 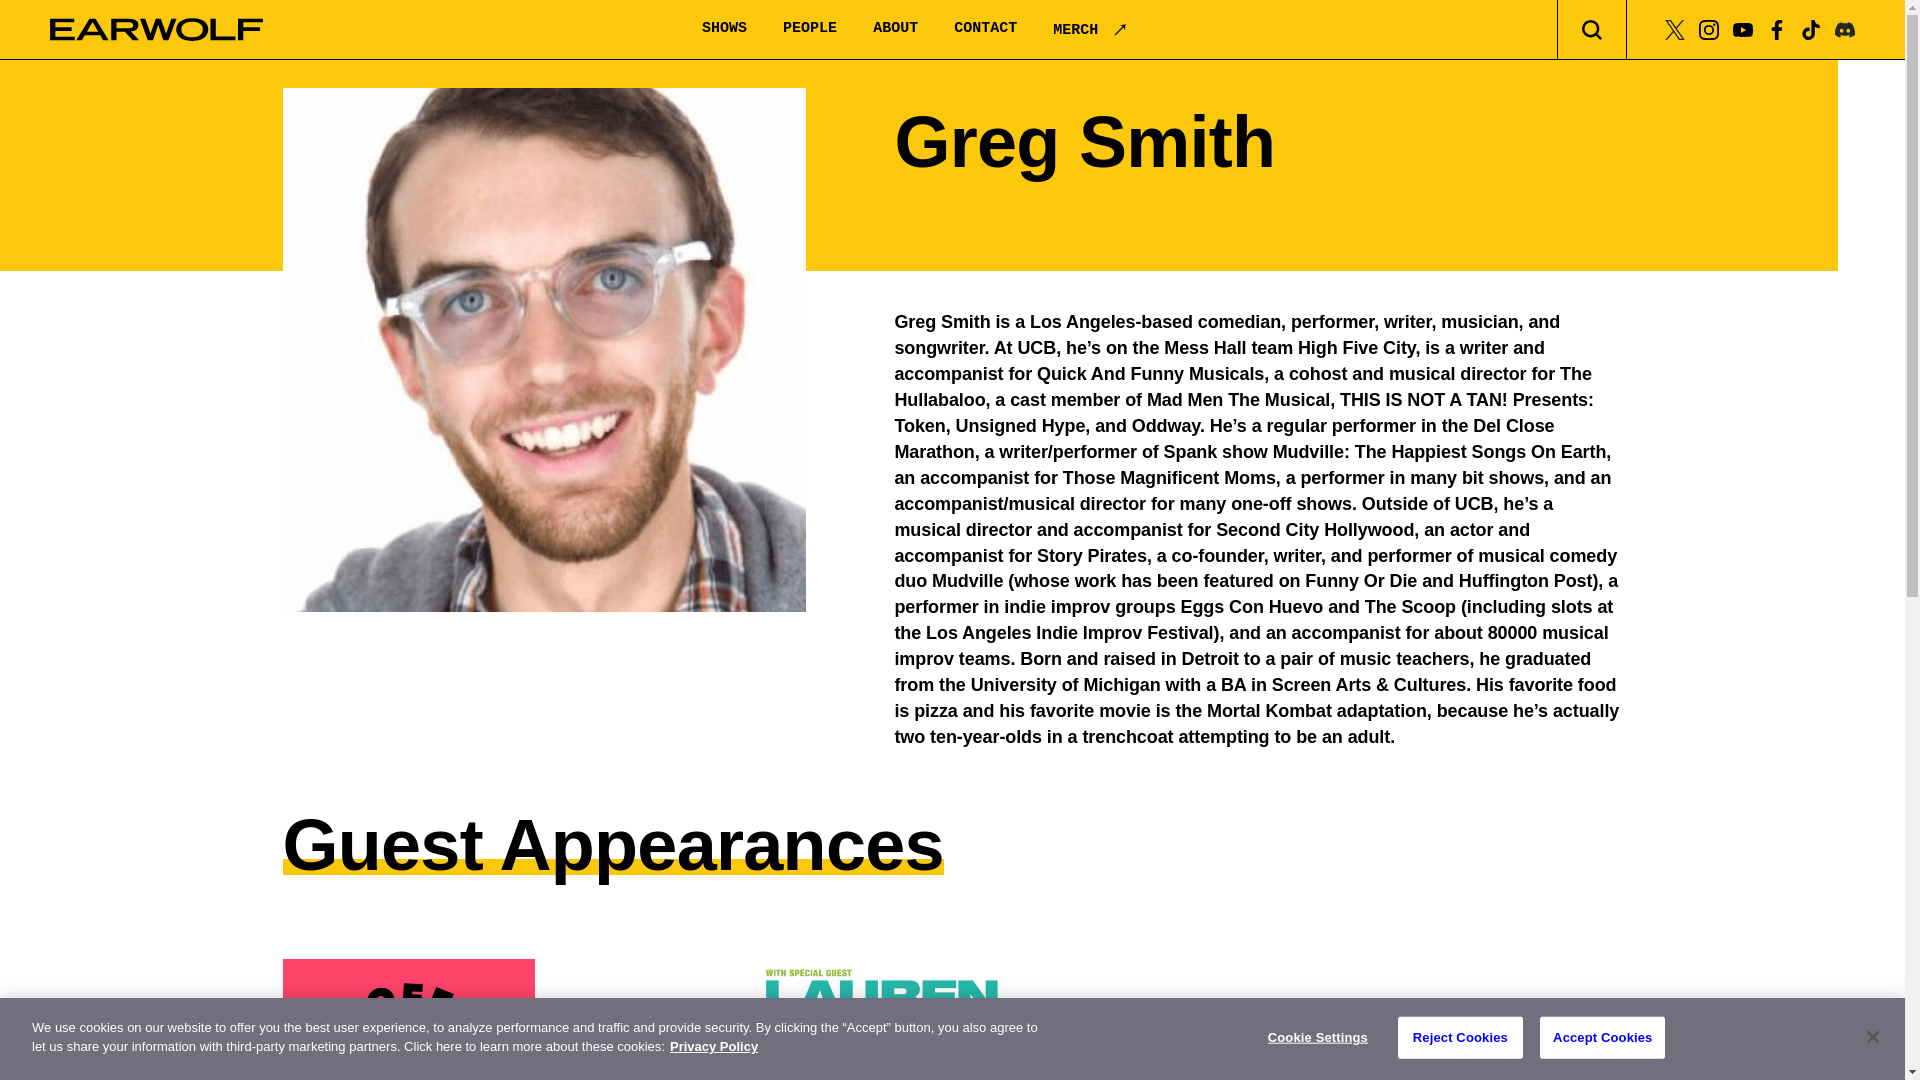 I want to click on Earwolf, so click(x=156, y=30).